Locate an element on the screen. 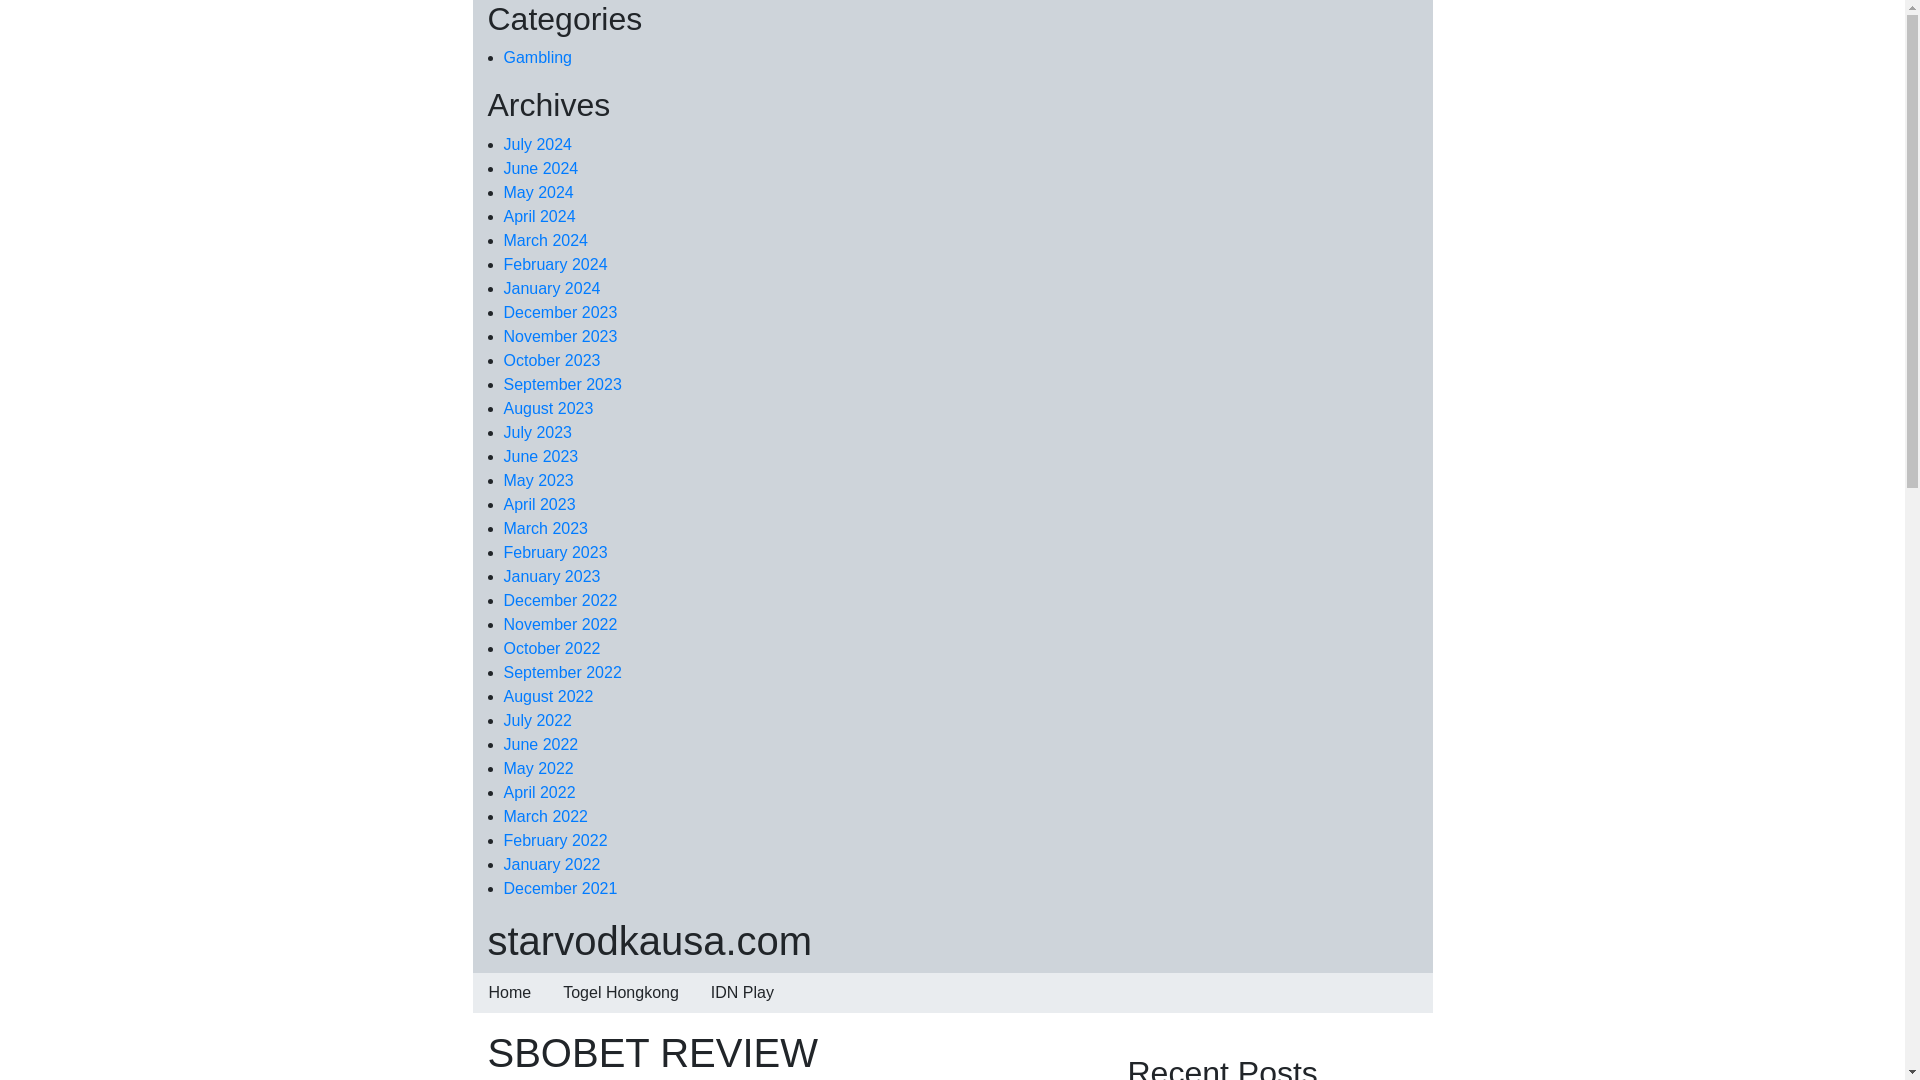 This screenshot has width=1920, height=1080. March 2022 is located at coordinates (546, 816).